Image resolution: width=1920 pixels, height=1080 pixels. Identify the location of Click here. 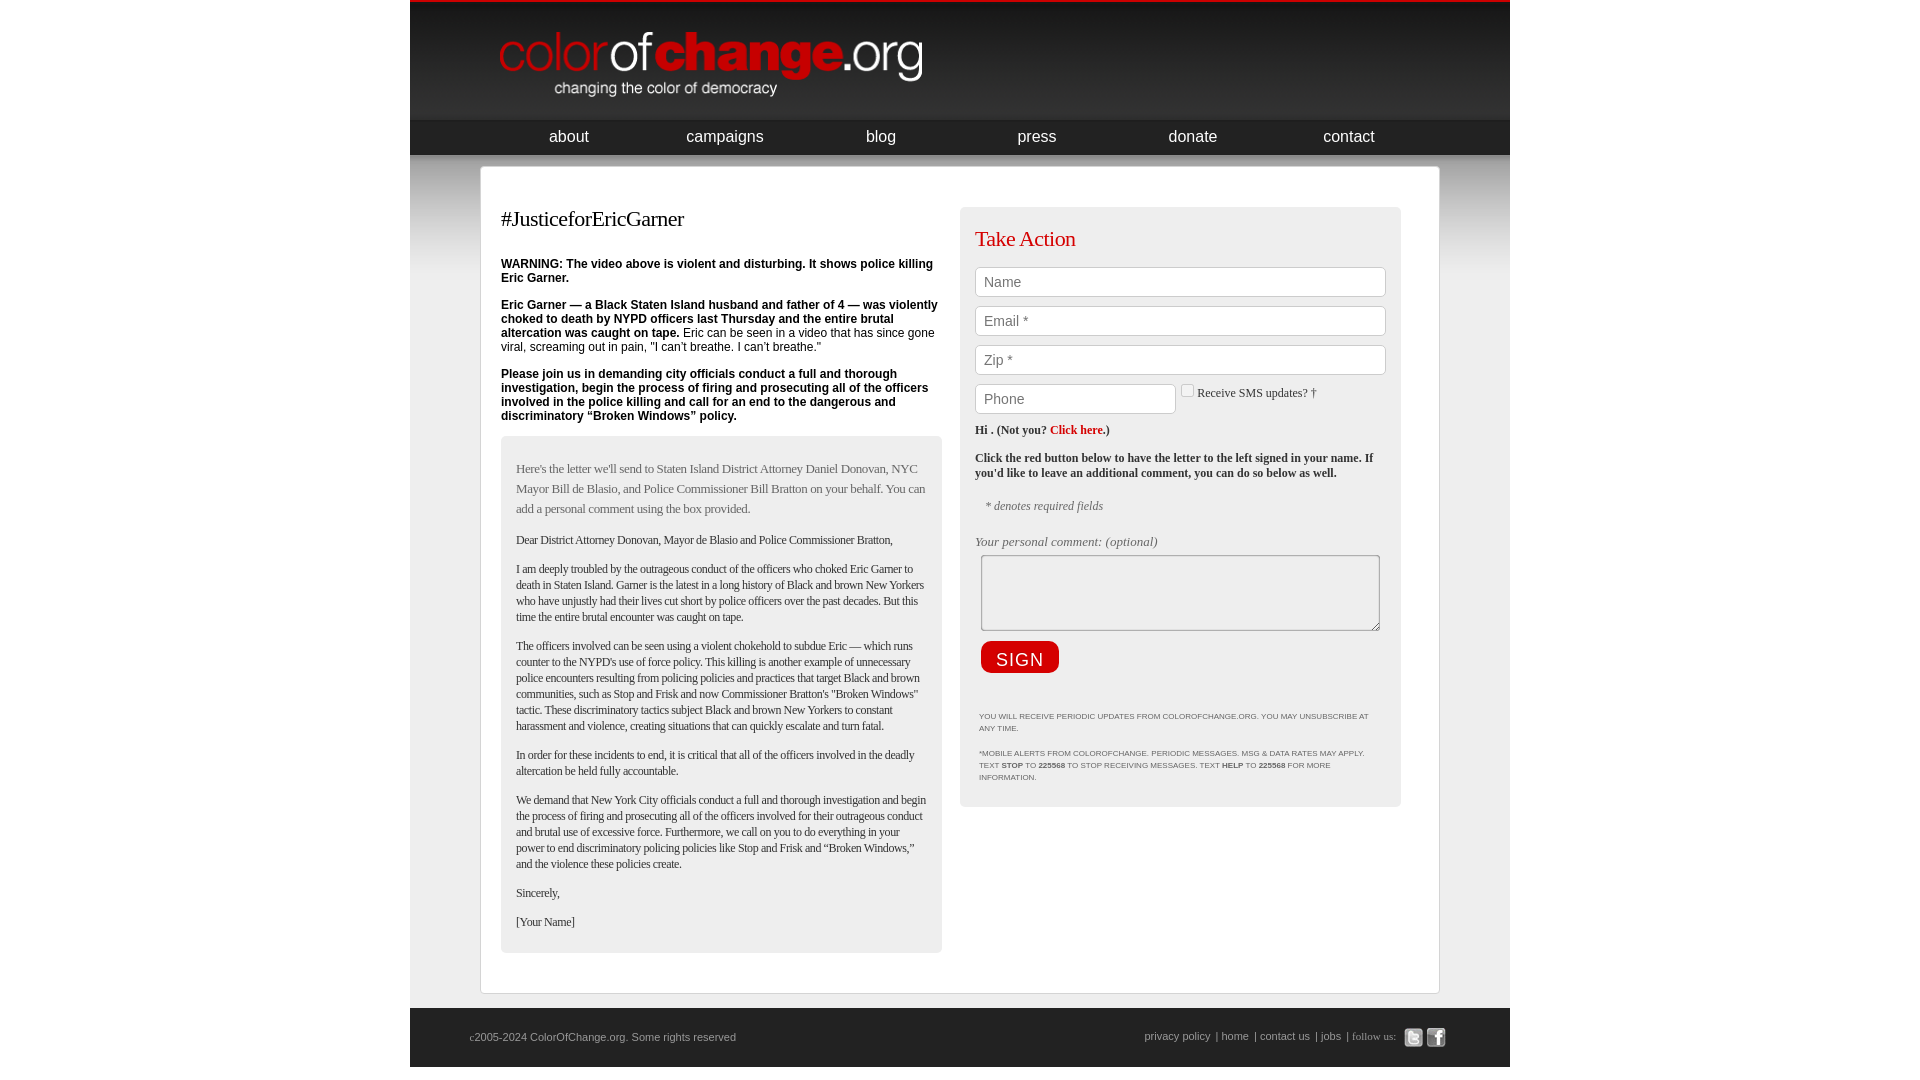
(1076, 430).